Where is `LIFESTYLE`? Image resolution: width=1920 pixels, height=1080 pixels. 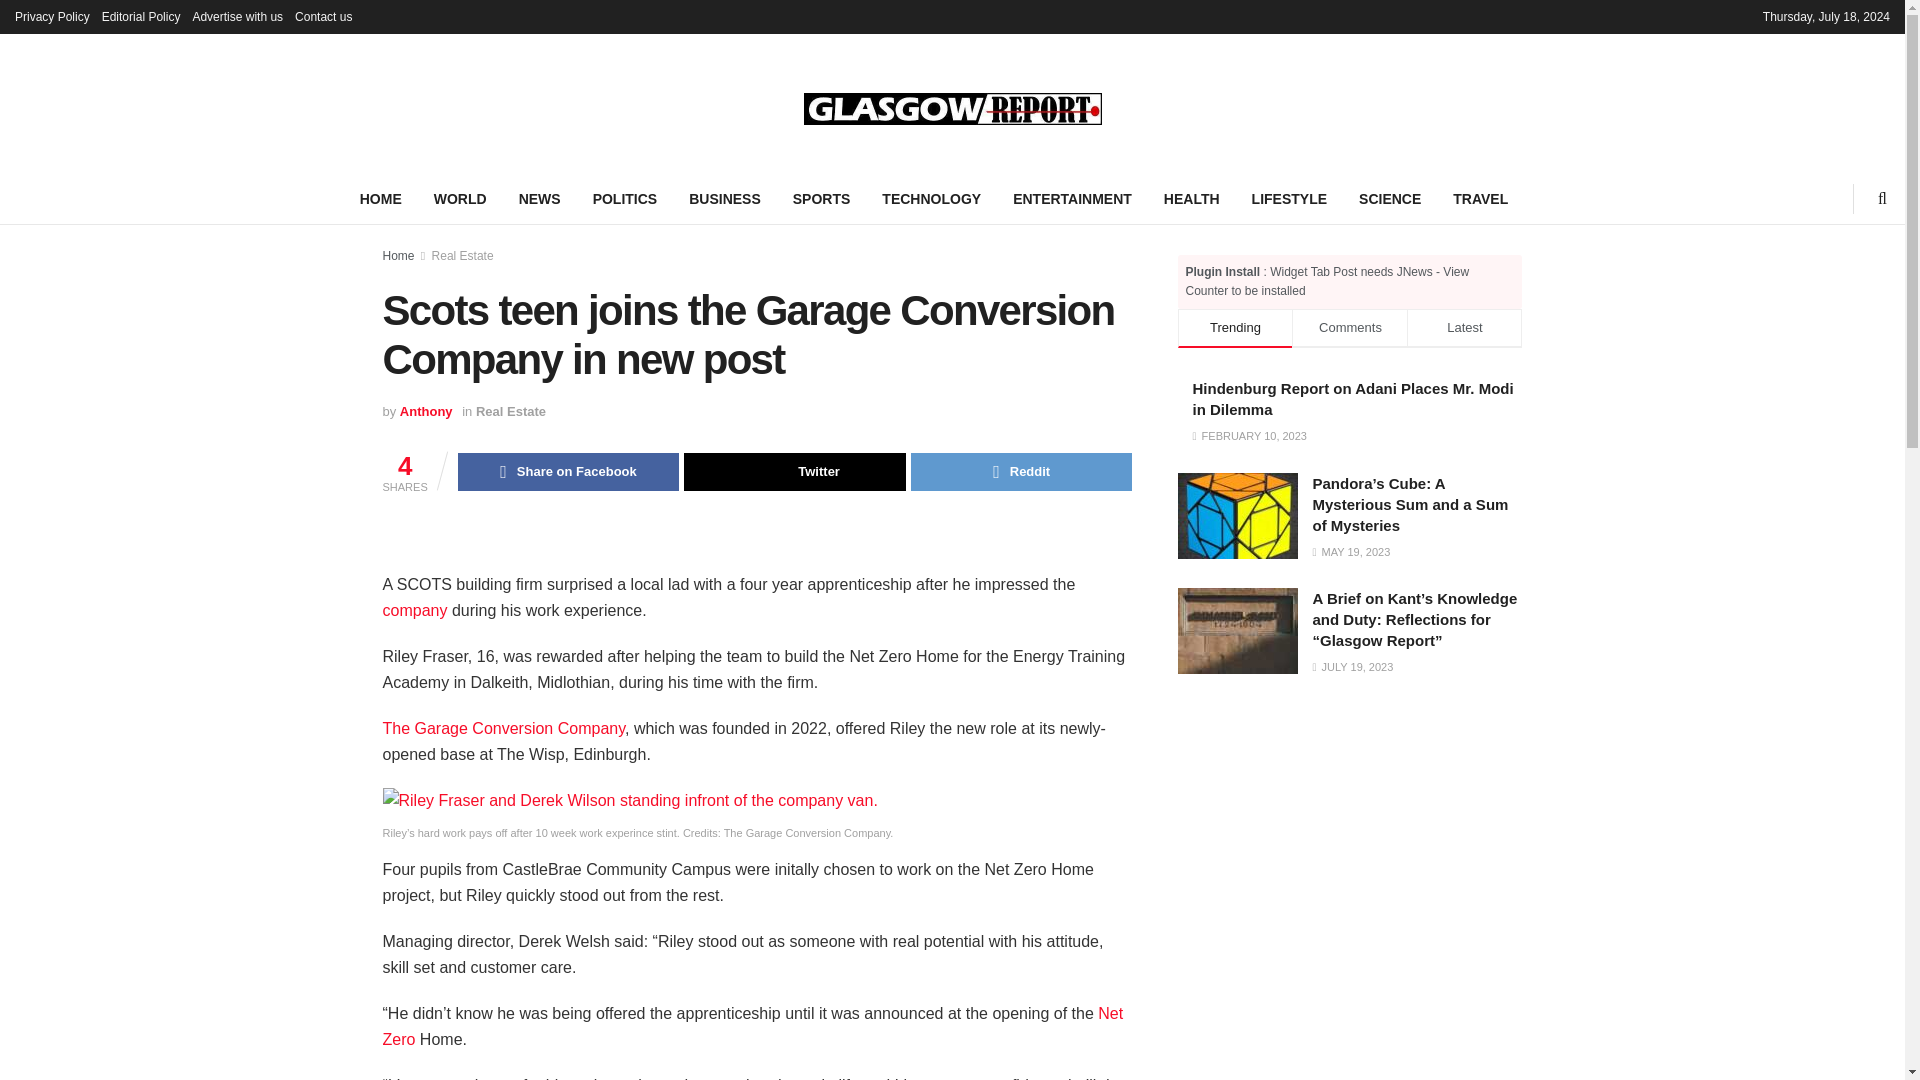
LIFESTYLE is located at coordinates (1289, 198).